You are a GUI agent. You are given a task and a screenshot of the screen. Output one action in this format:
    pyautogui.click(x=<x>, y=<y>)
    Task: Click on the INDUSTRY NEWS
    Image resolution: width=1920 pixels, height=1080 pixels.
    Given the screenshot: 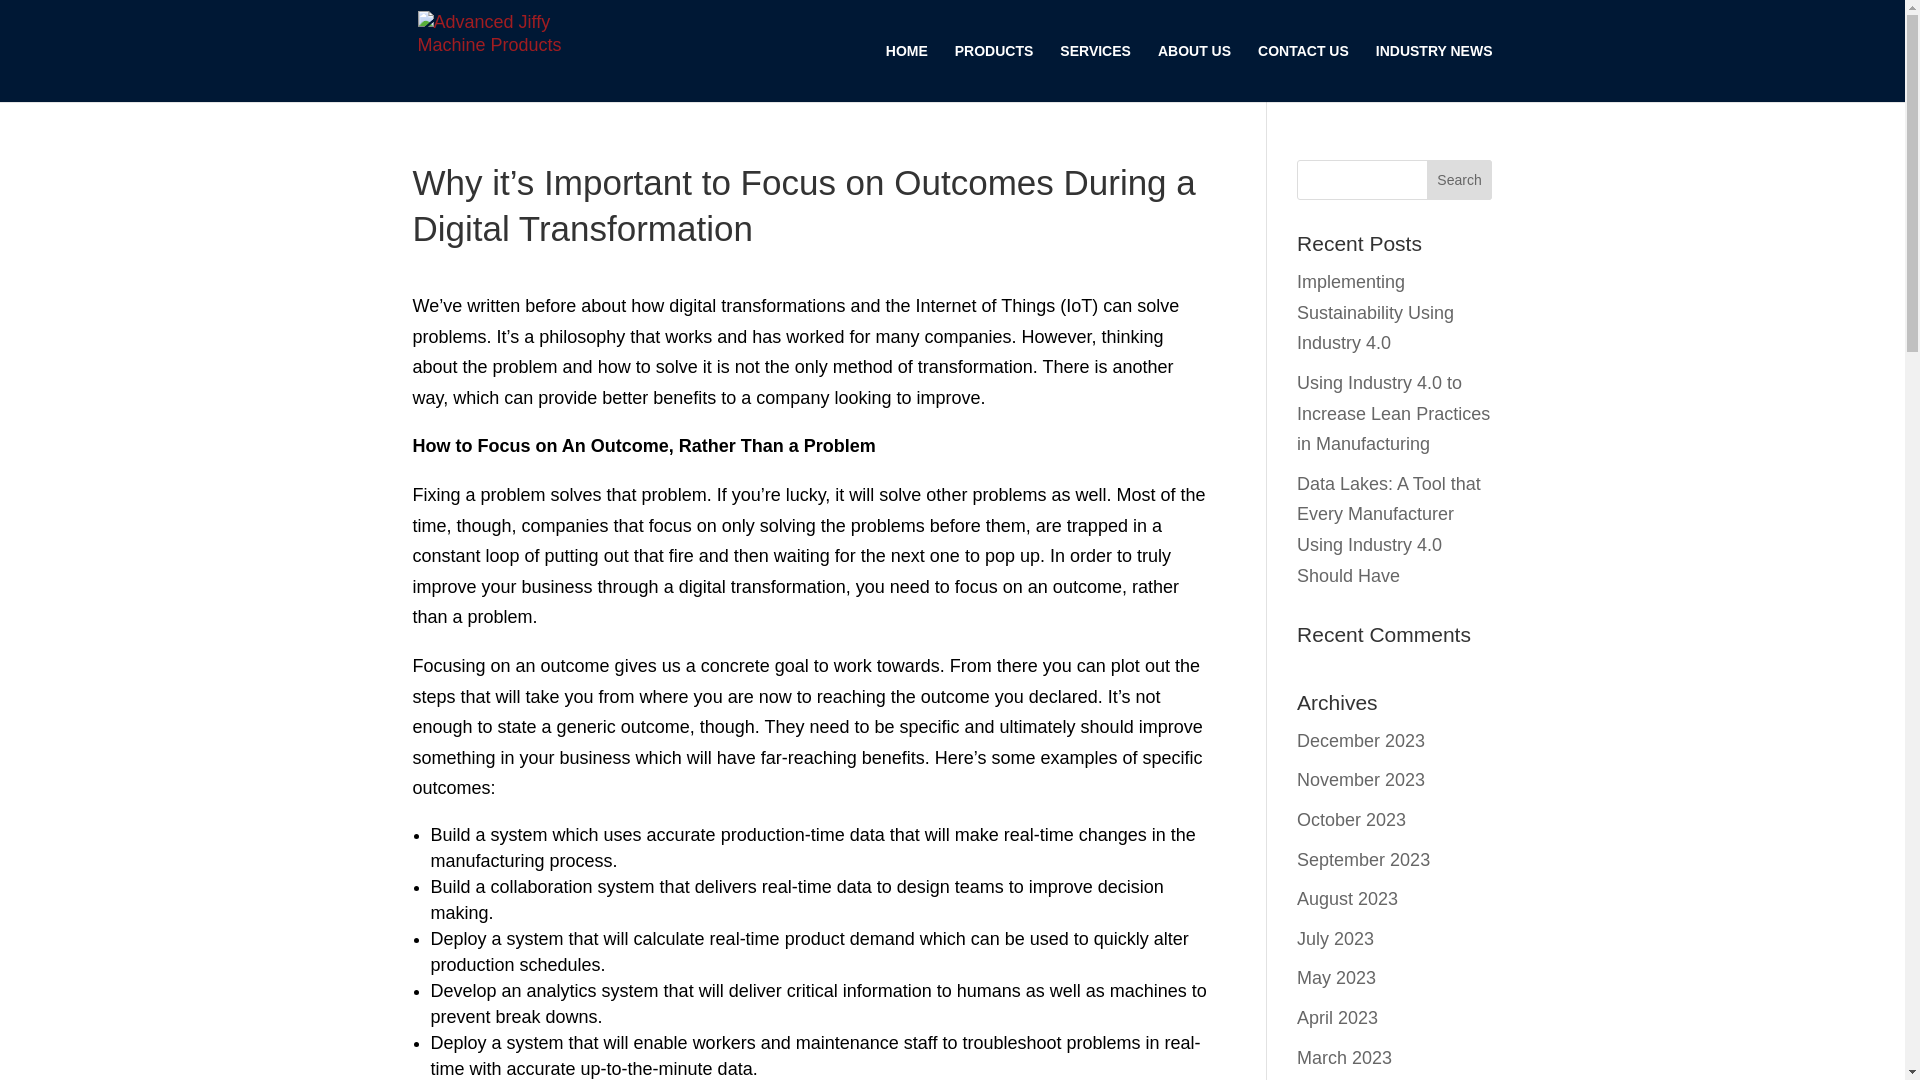 What is the action you would take?
    pyautogui.click(x=1434, y=72)
    